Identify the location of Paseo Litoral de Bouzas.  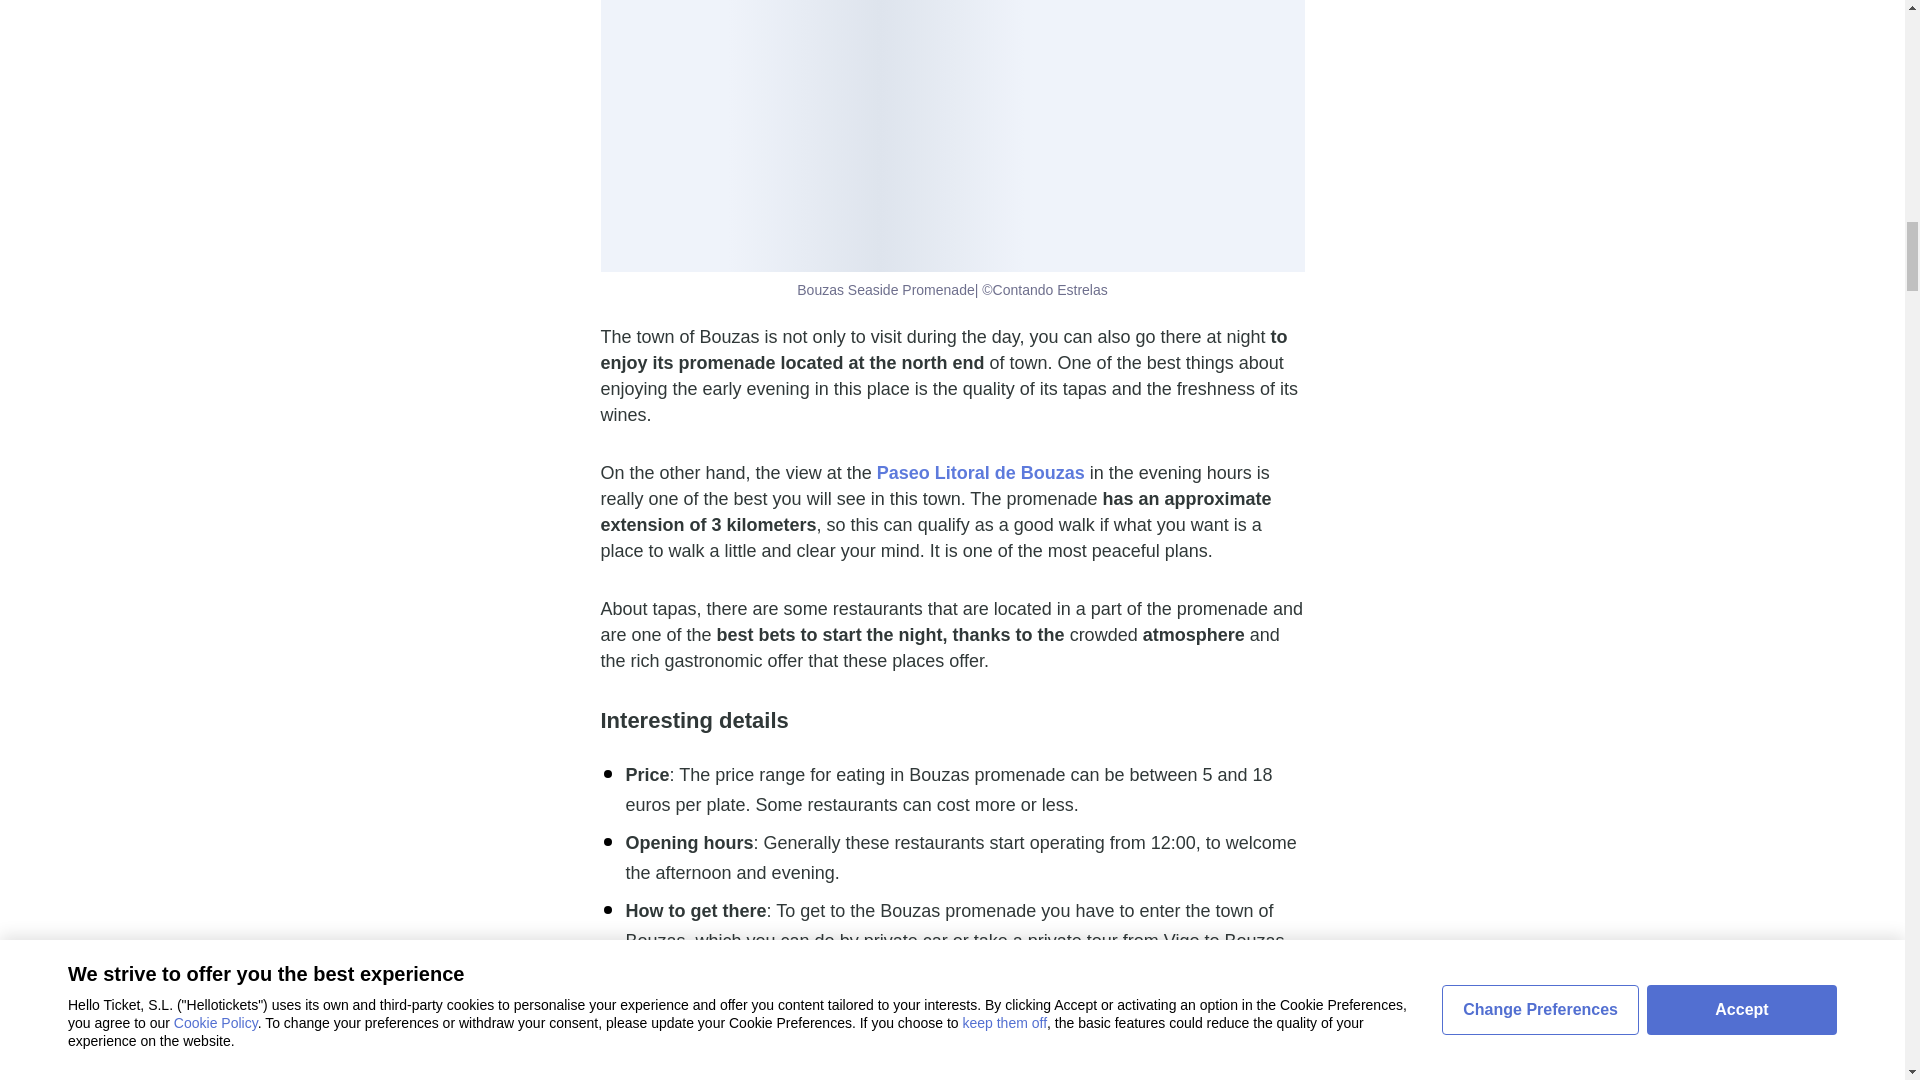
(980, 472).